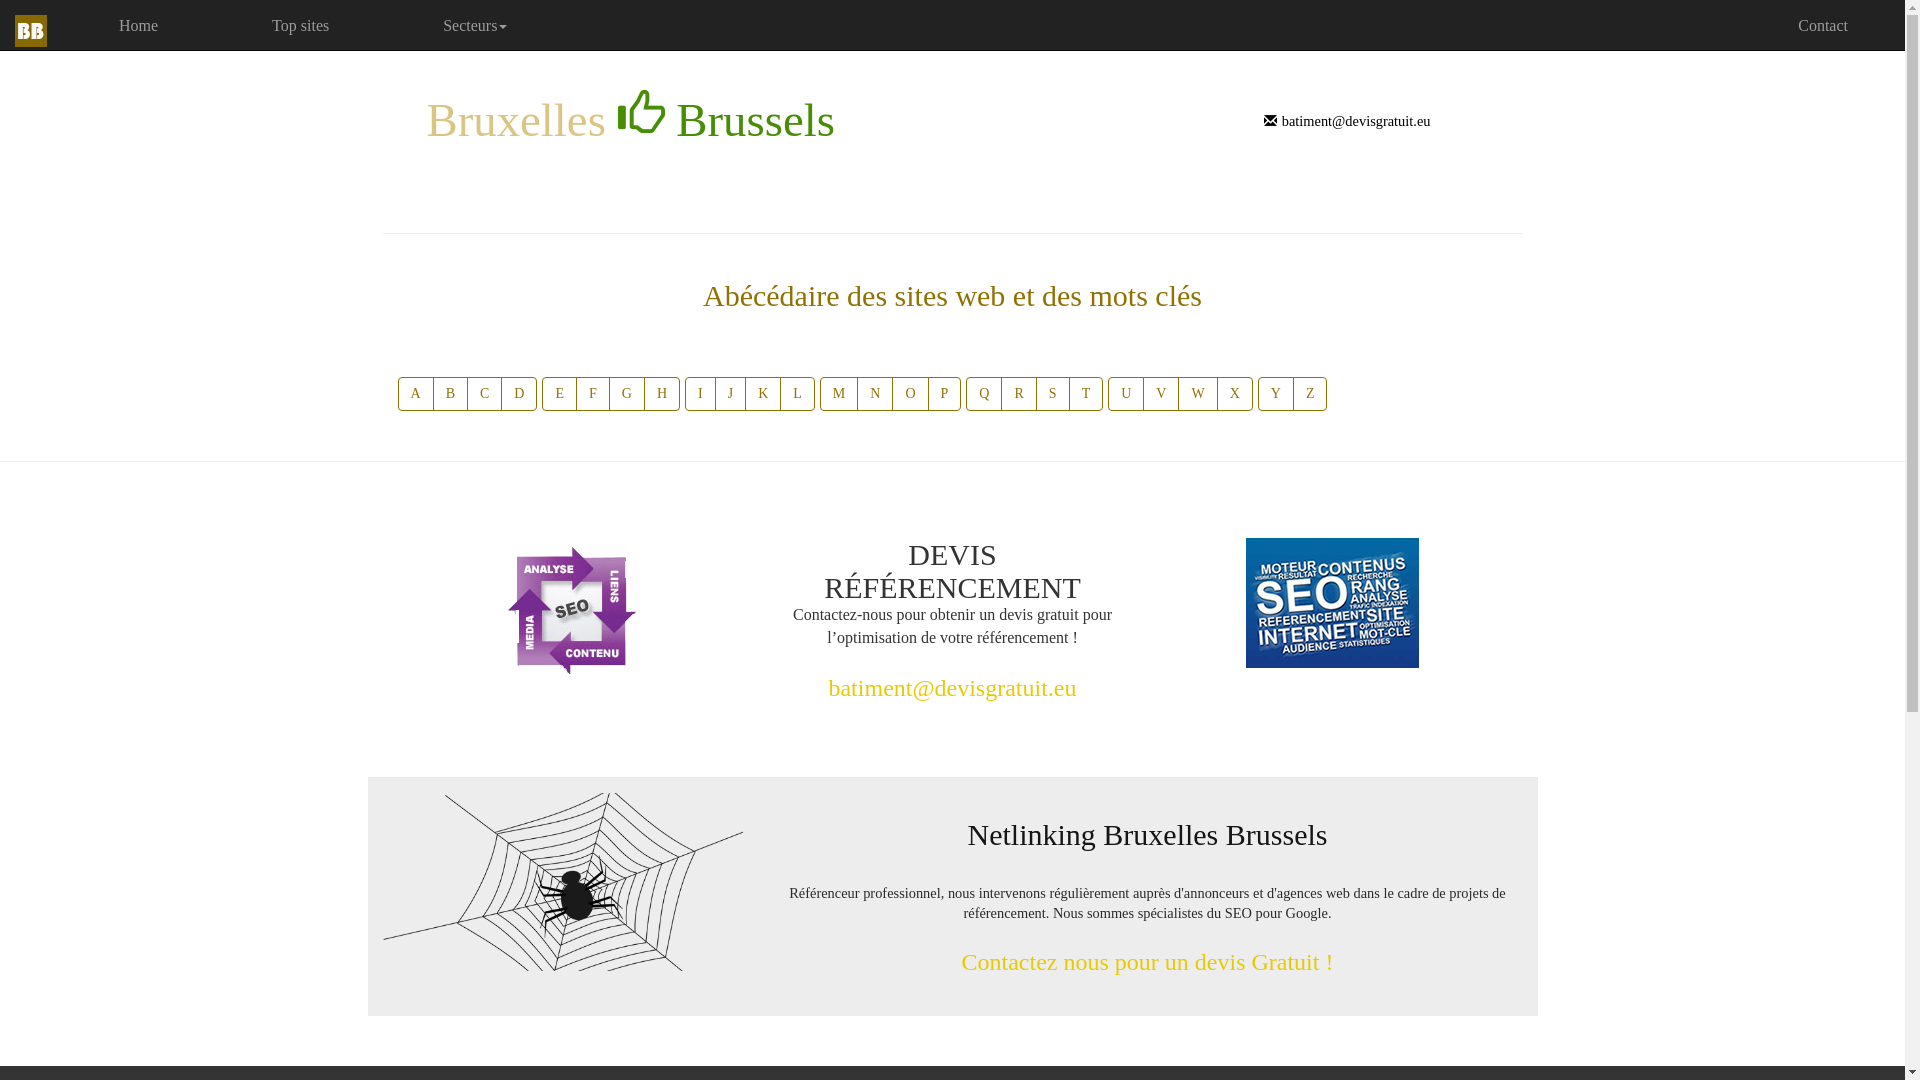 The width and height of the screenshot is (1920, 1080). Describe the element at coordinates (560, 394) in the screenshot. I see `E` at that location.